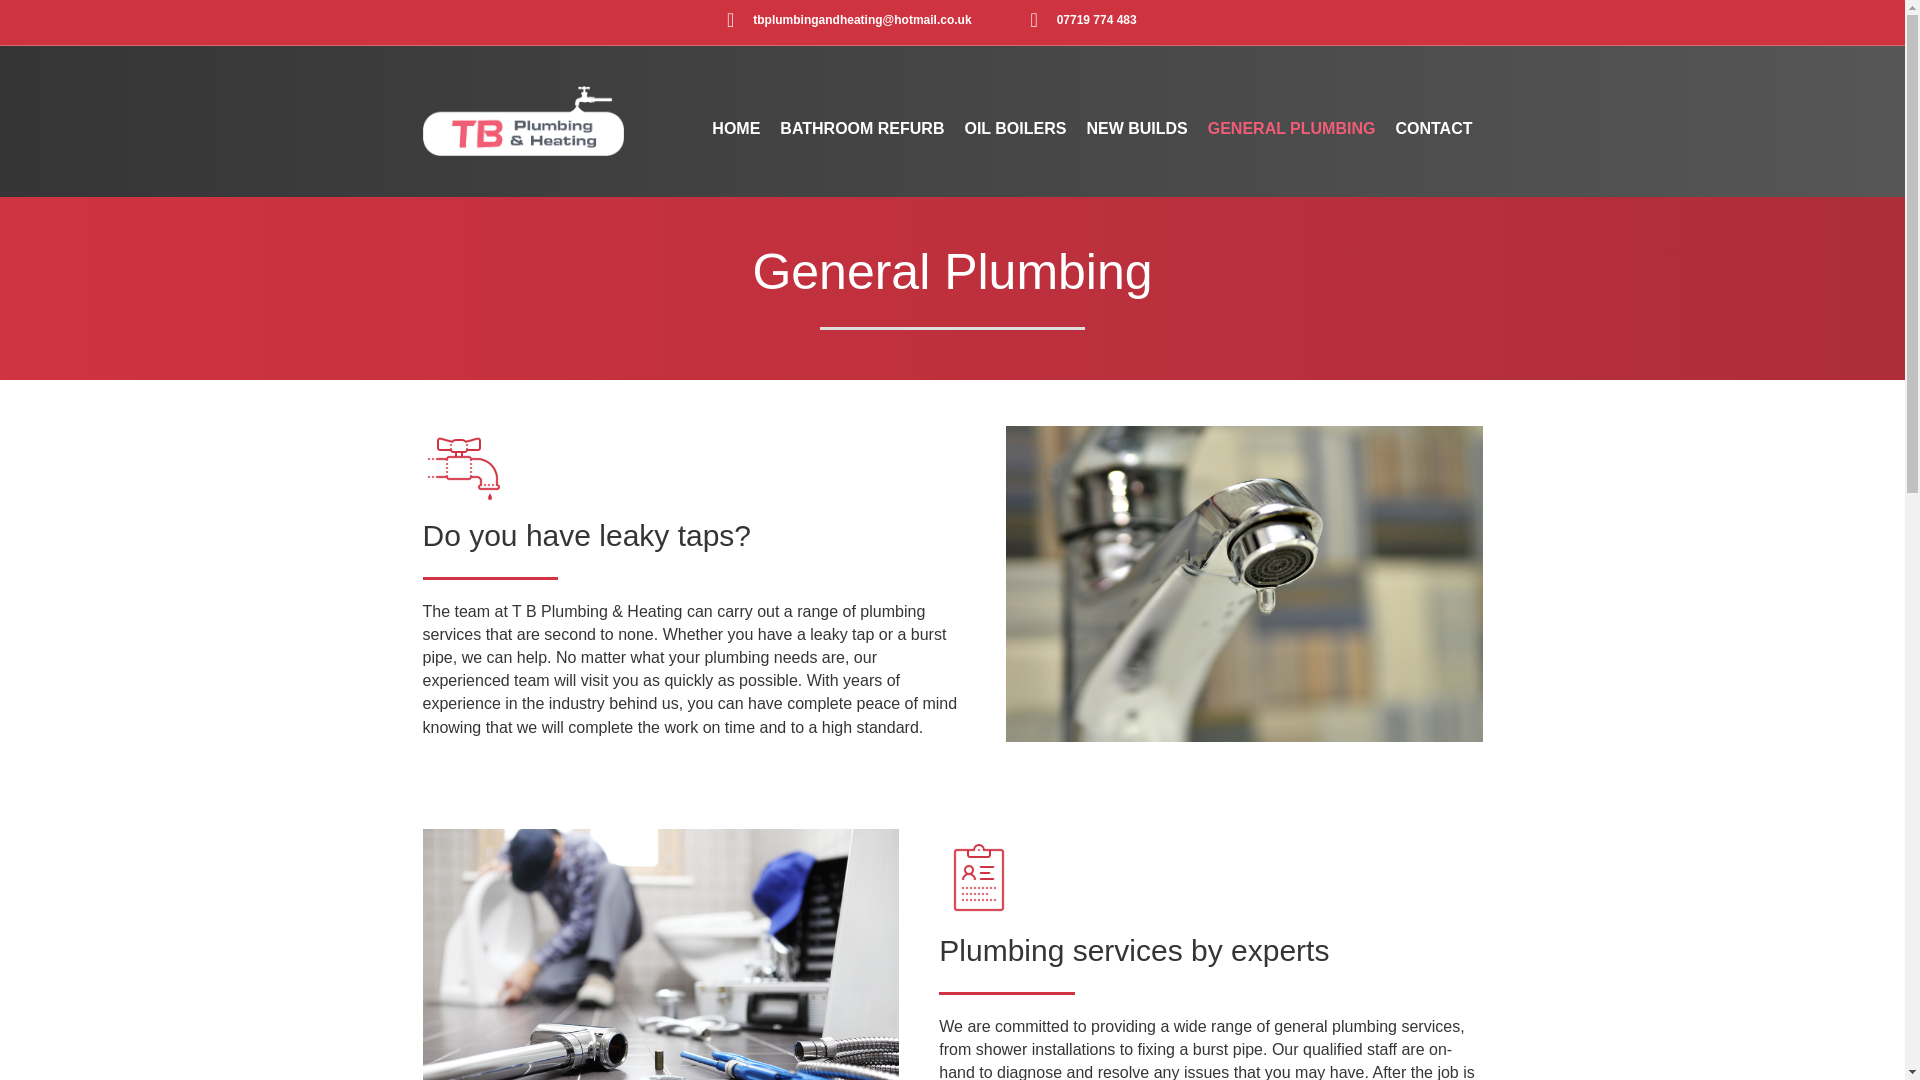  I want to click on OIL BOILERS, so click(1014, 128).